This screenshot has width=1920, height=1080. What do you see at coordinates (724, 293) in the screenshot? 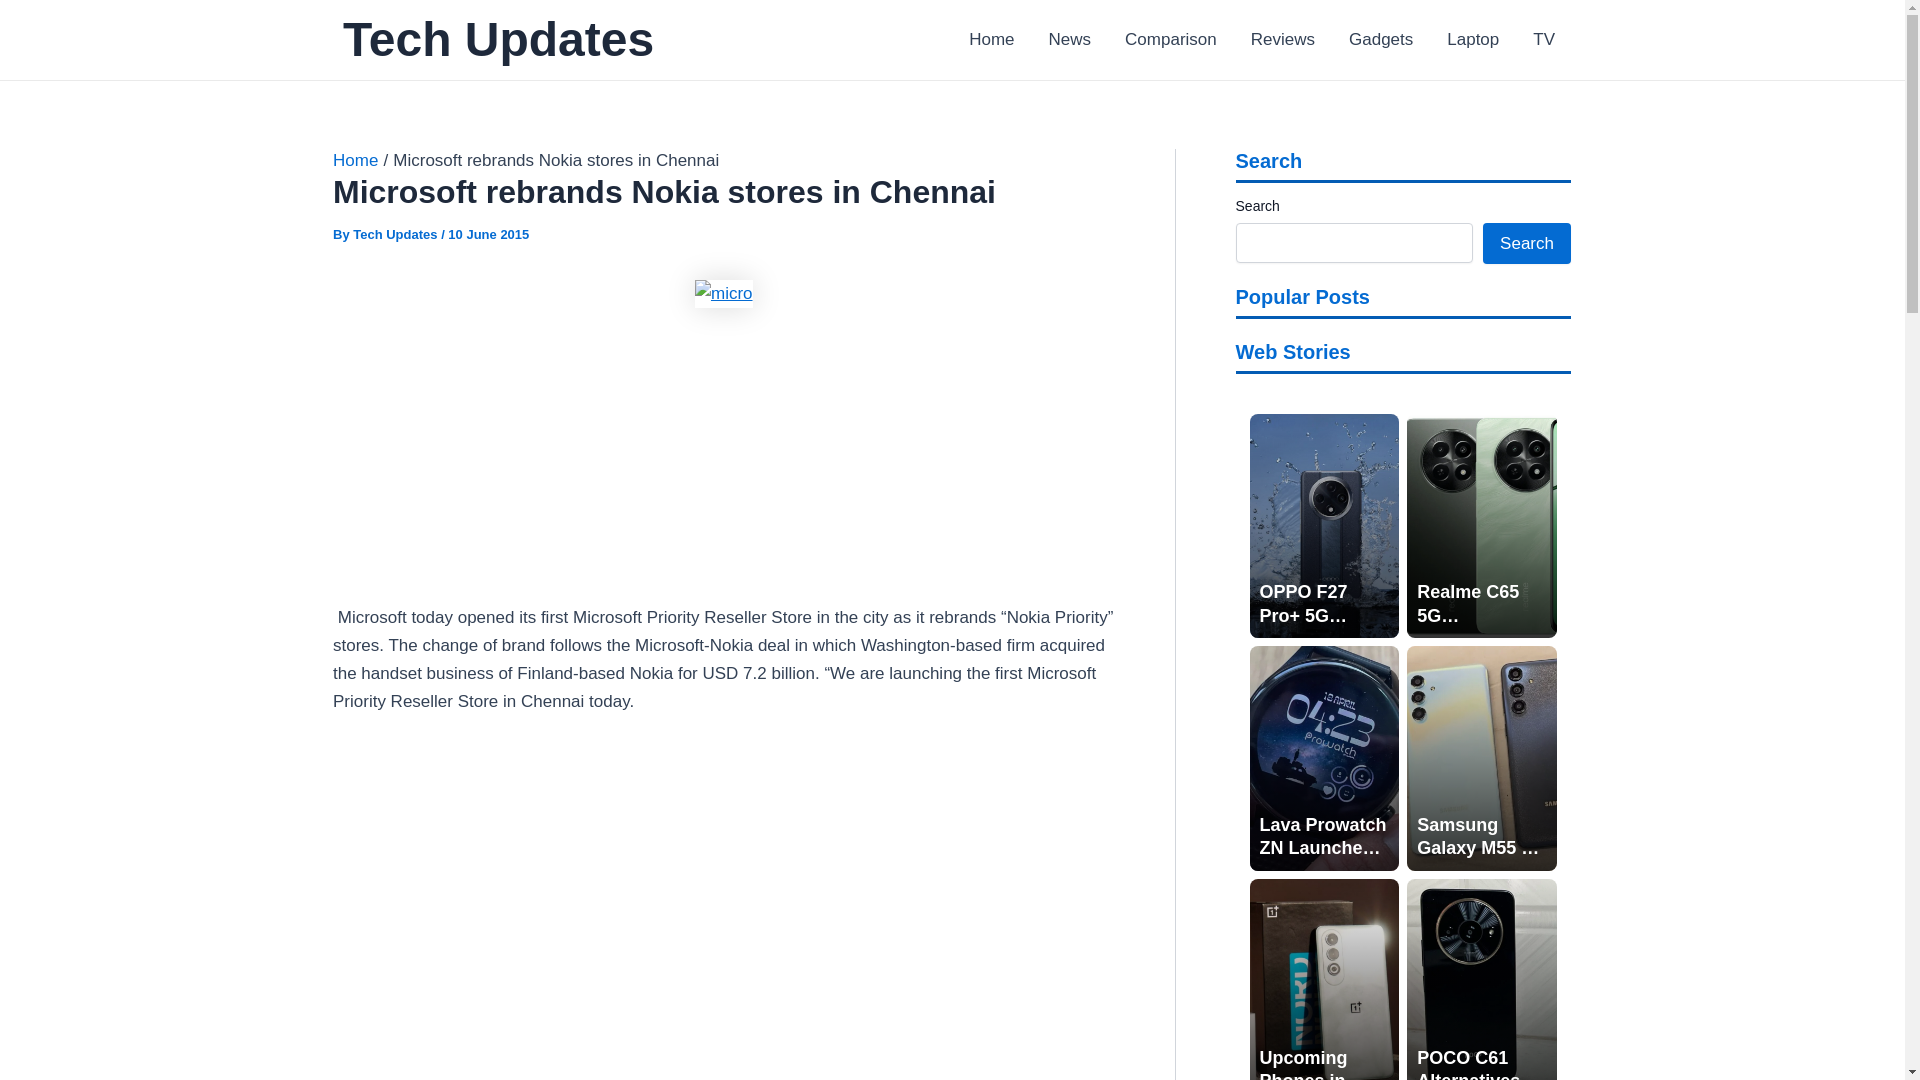
I see `Microsoft rebrands Nokia stores in Chennai 1` at bounding box center [724, 293].